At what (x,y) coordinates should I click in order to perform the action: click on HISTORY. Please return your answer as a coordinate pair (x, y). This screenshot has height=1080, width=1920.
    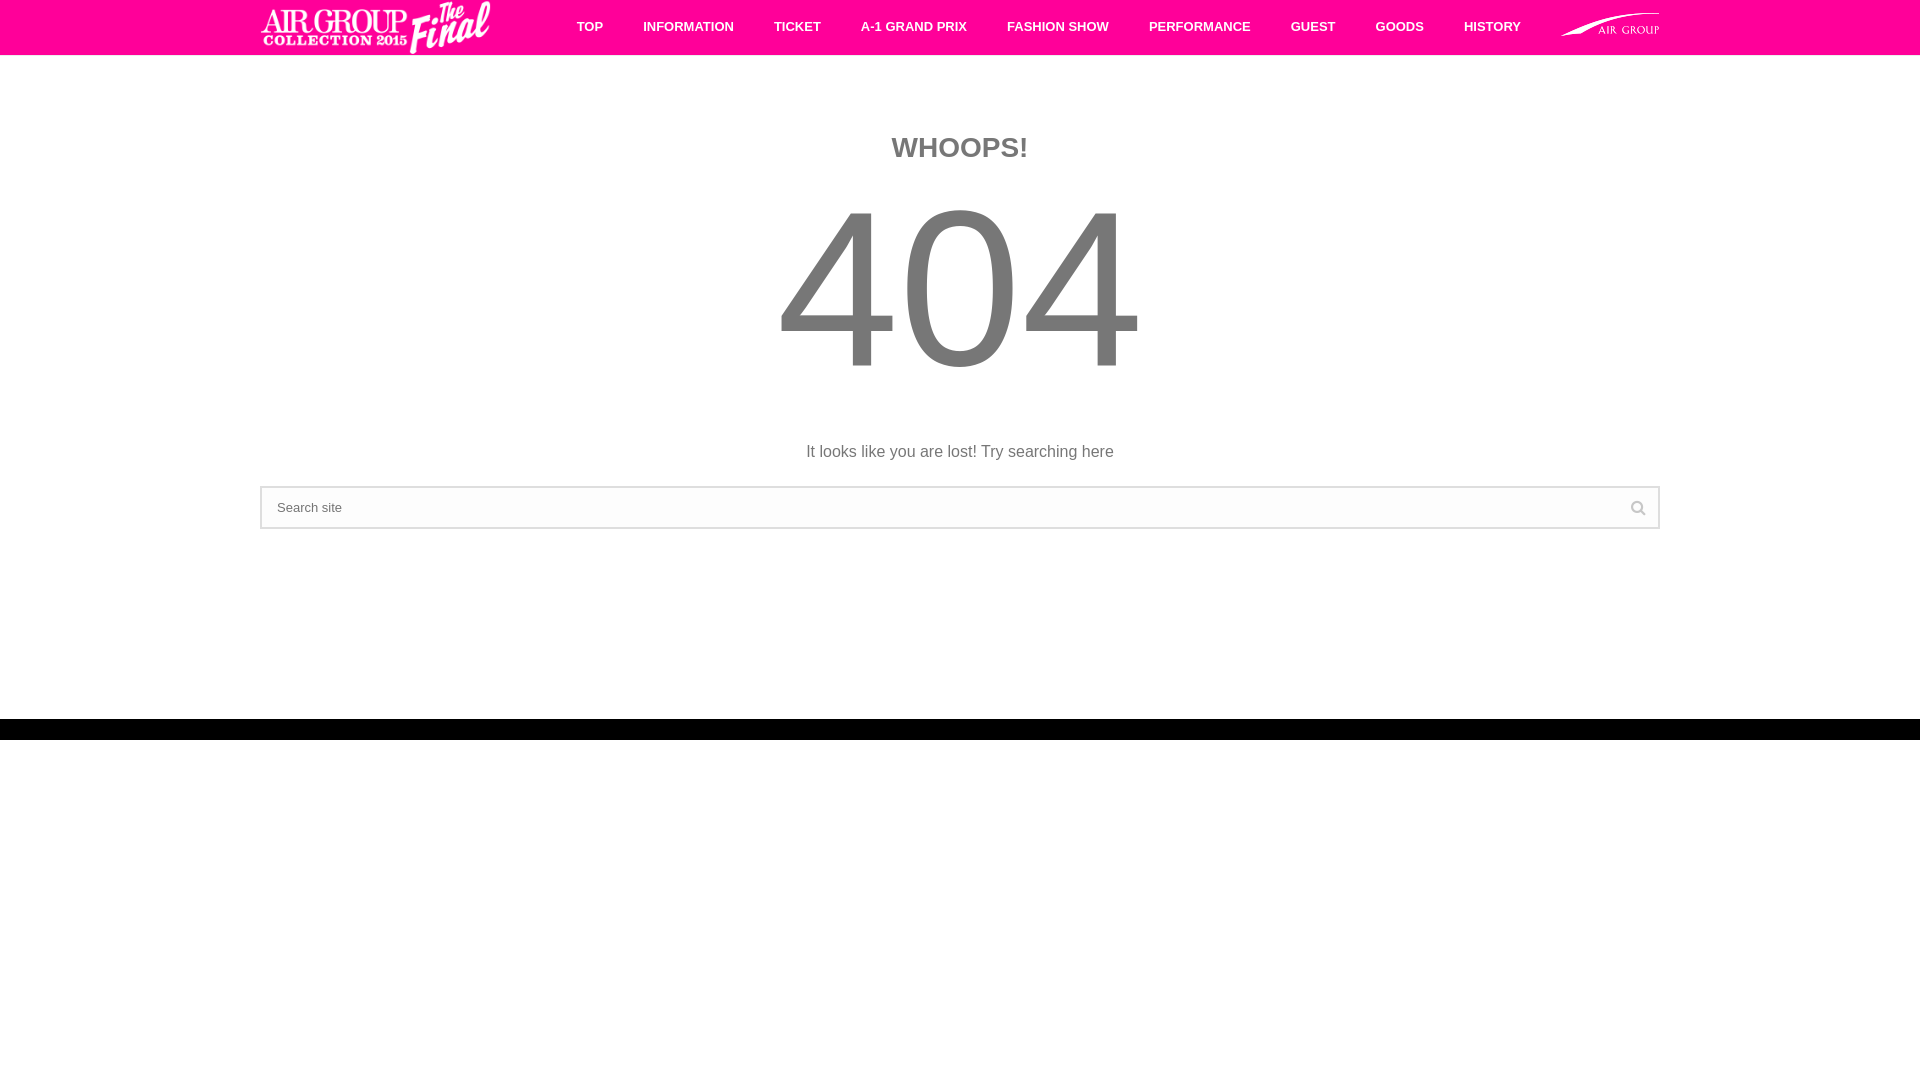
    Looking at the image, I should click on (1492, 28).